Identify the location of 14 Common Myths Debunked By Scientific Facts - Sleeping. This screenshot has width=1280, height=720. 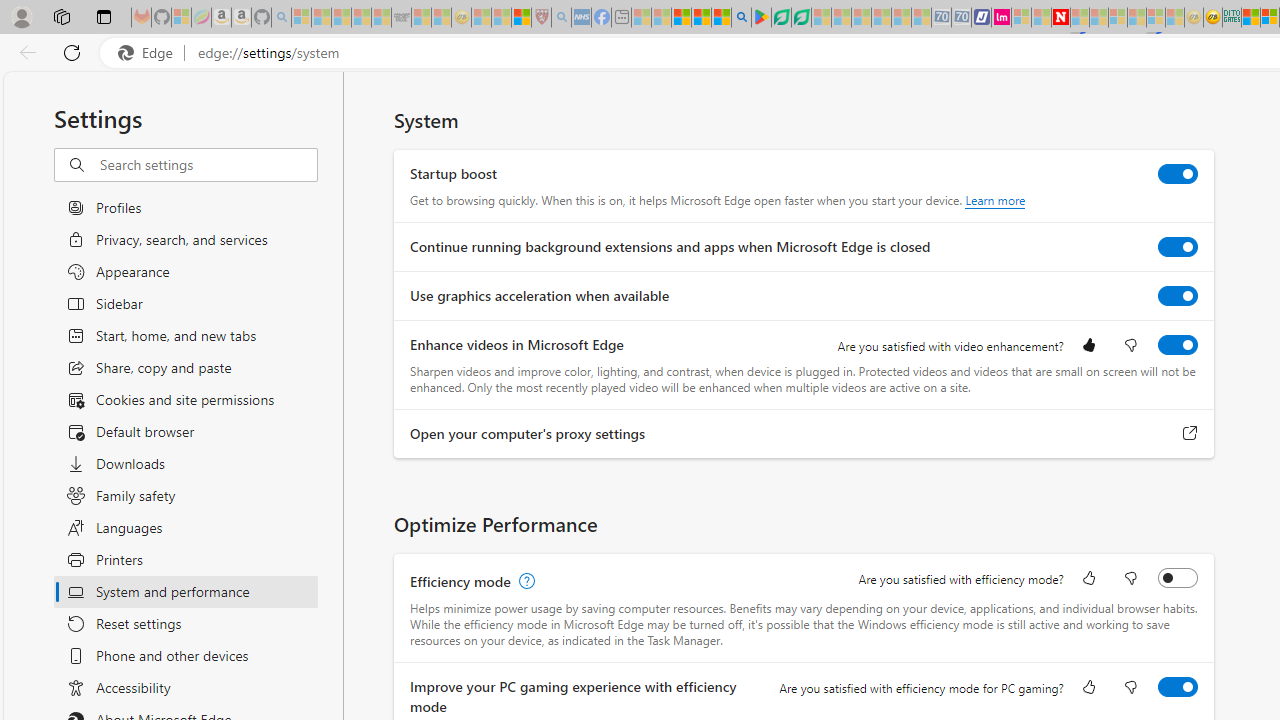
(1099, 18).